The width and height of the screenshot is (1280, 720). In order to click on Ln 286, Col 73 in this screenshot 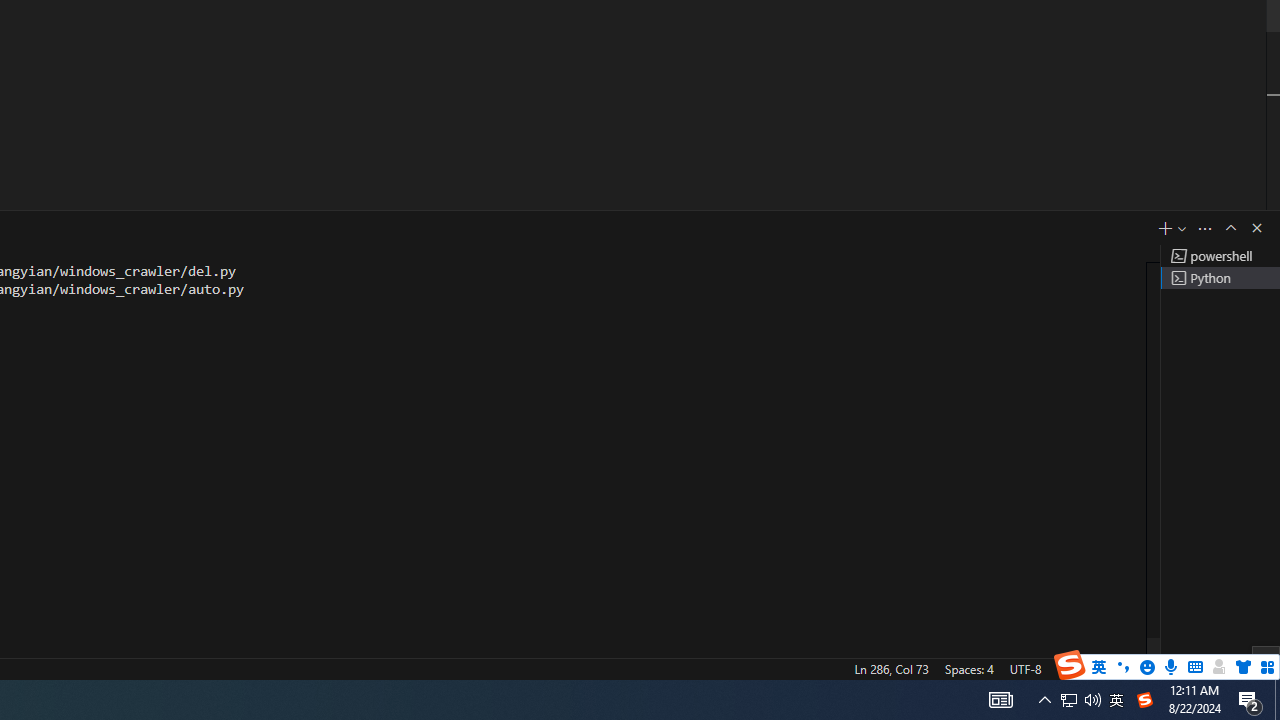, I will do `click(891, 668)`.